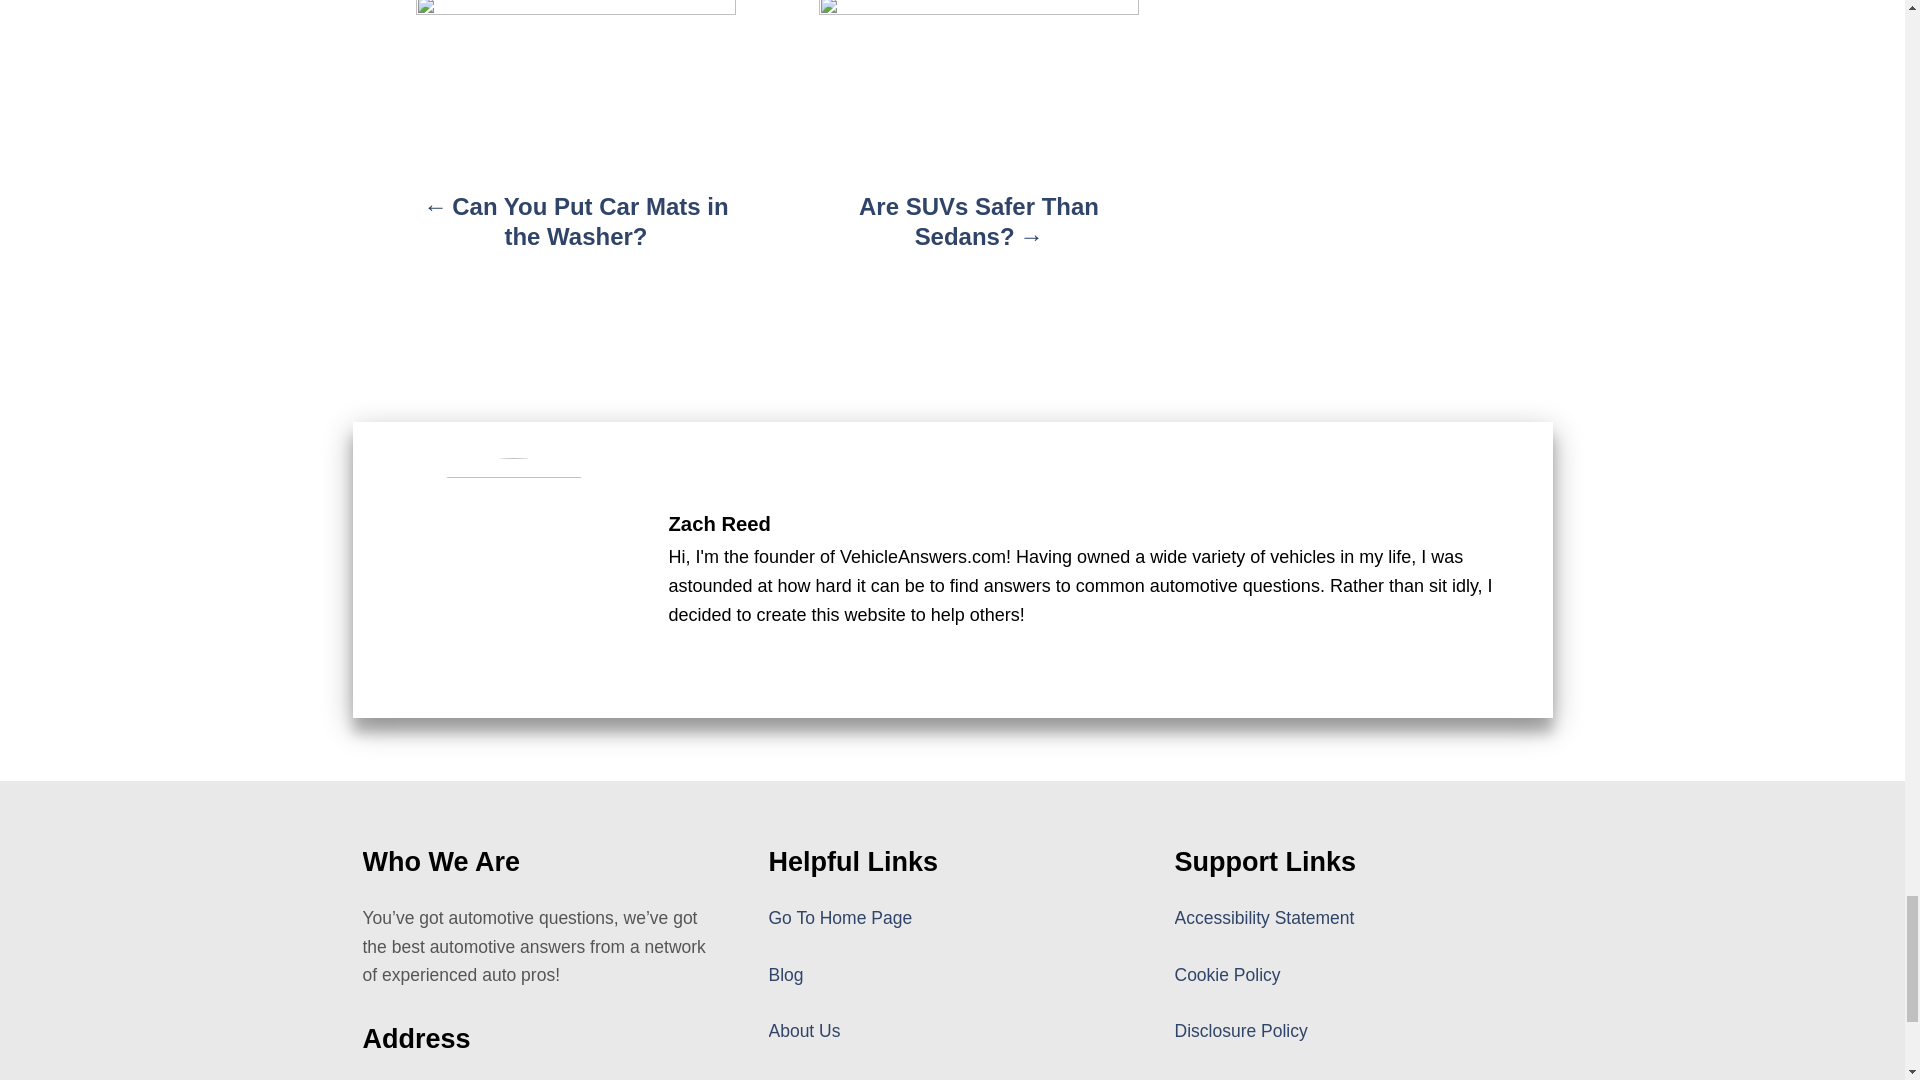 This screenshot has width=1920, height=1080. What do you see at coordinates (576, 232) in the screenshot?
I see `Can You Put Car Mats in the Washer?` at bounding box center [576, 232].